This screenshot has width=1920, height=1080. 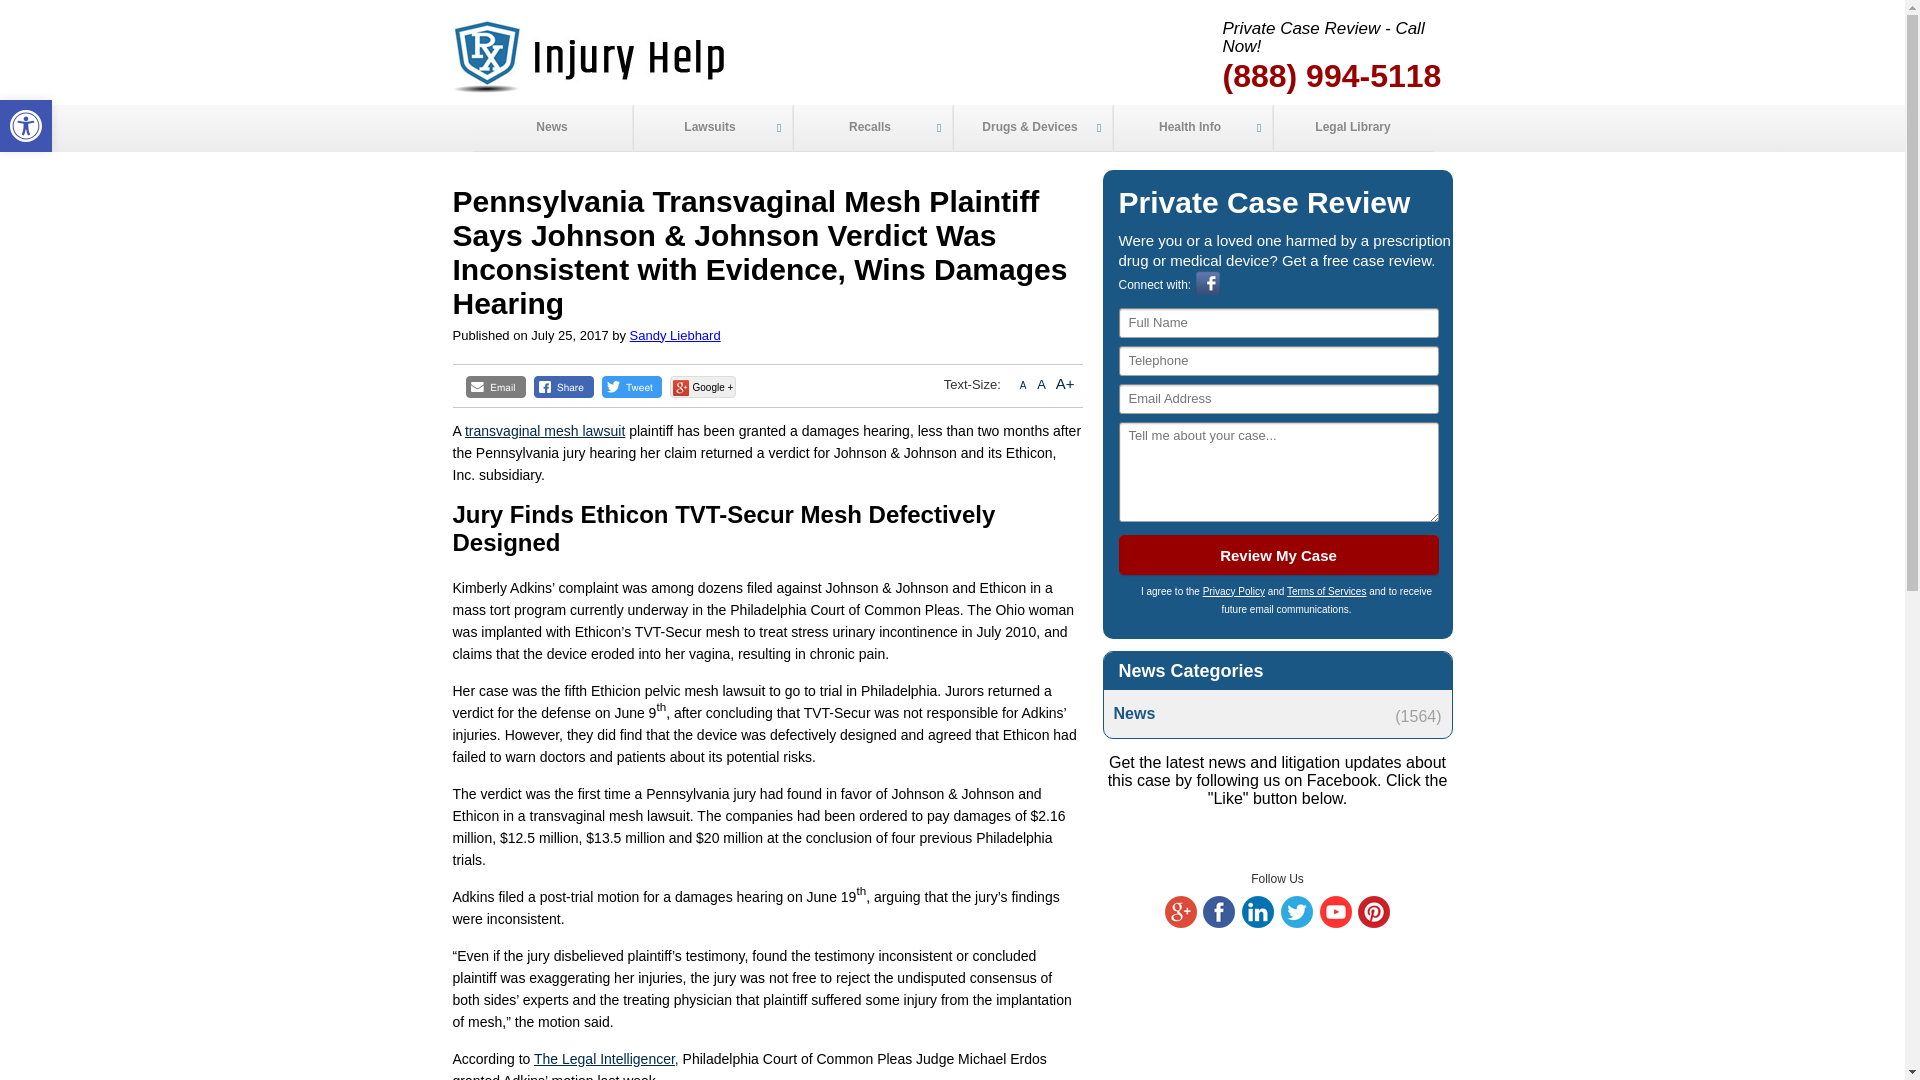 I want to click on Accessibility Tools, so click(x=872, y=128).